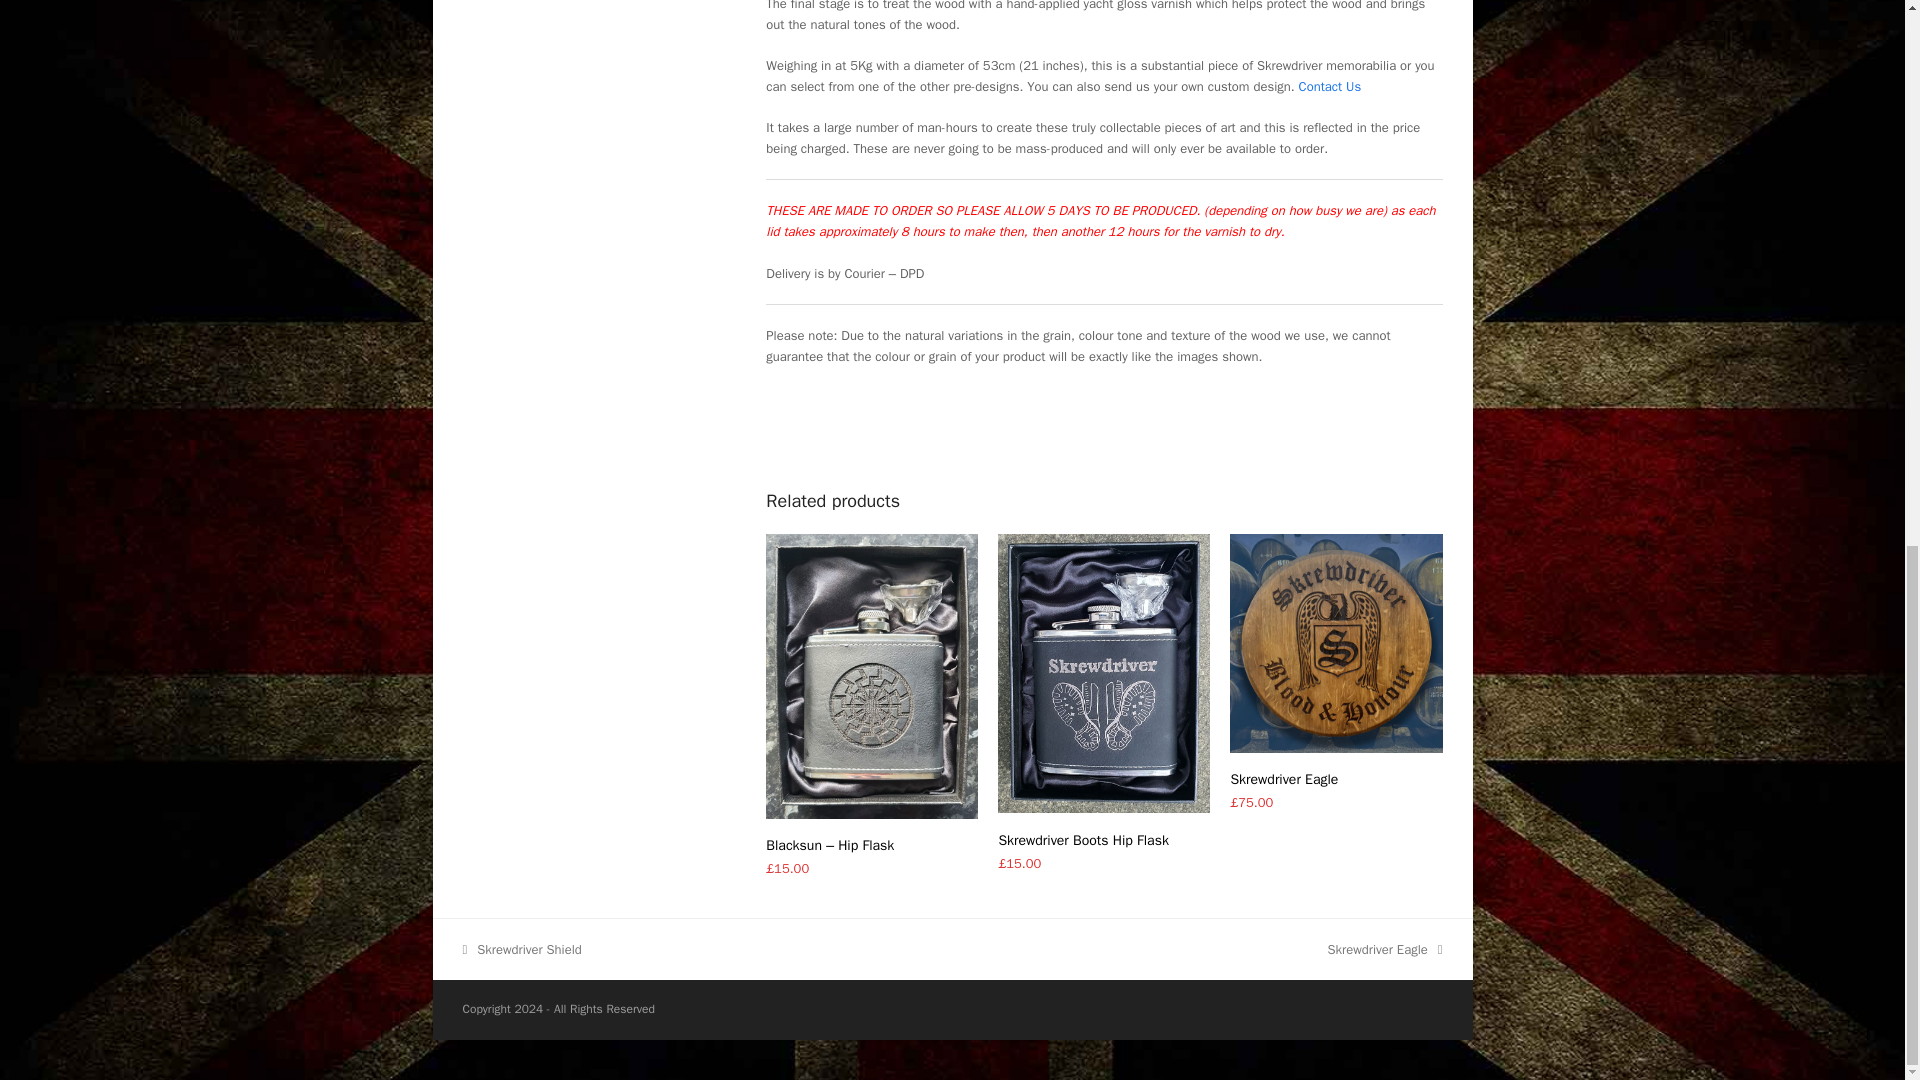  What do you see at coordinates (1330, 86) in the screenshot?
I see `Contact Us` at bounding box center [1330, 86].